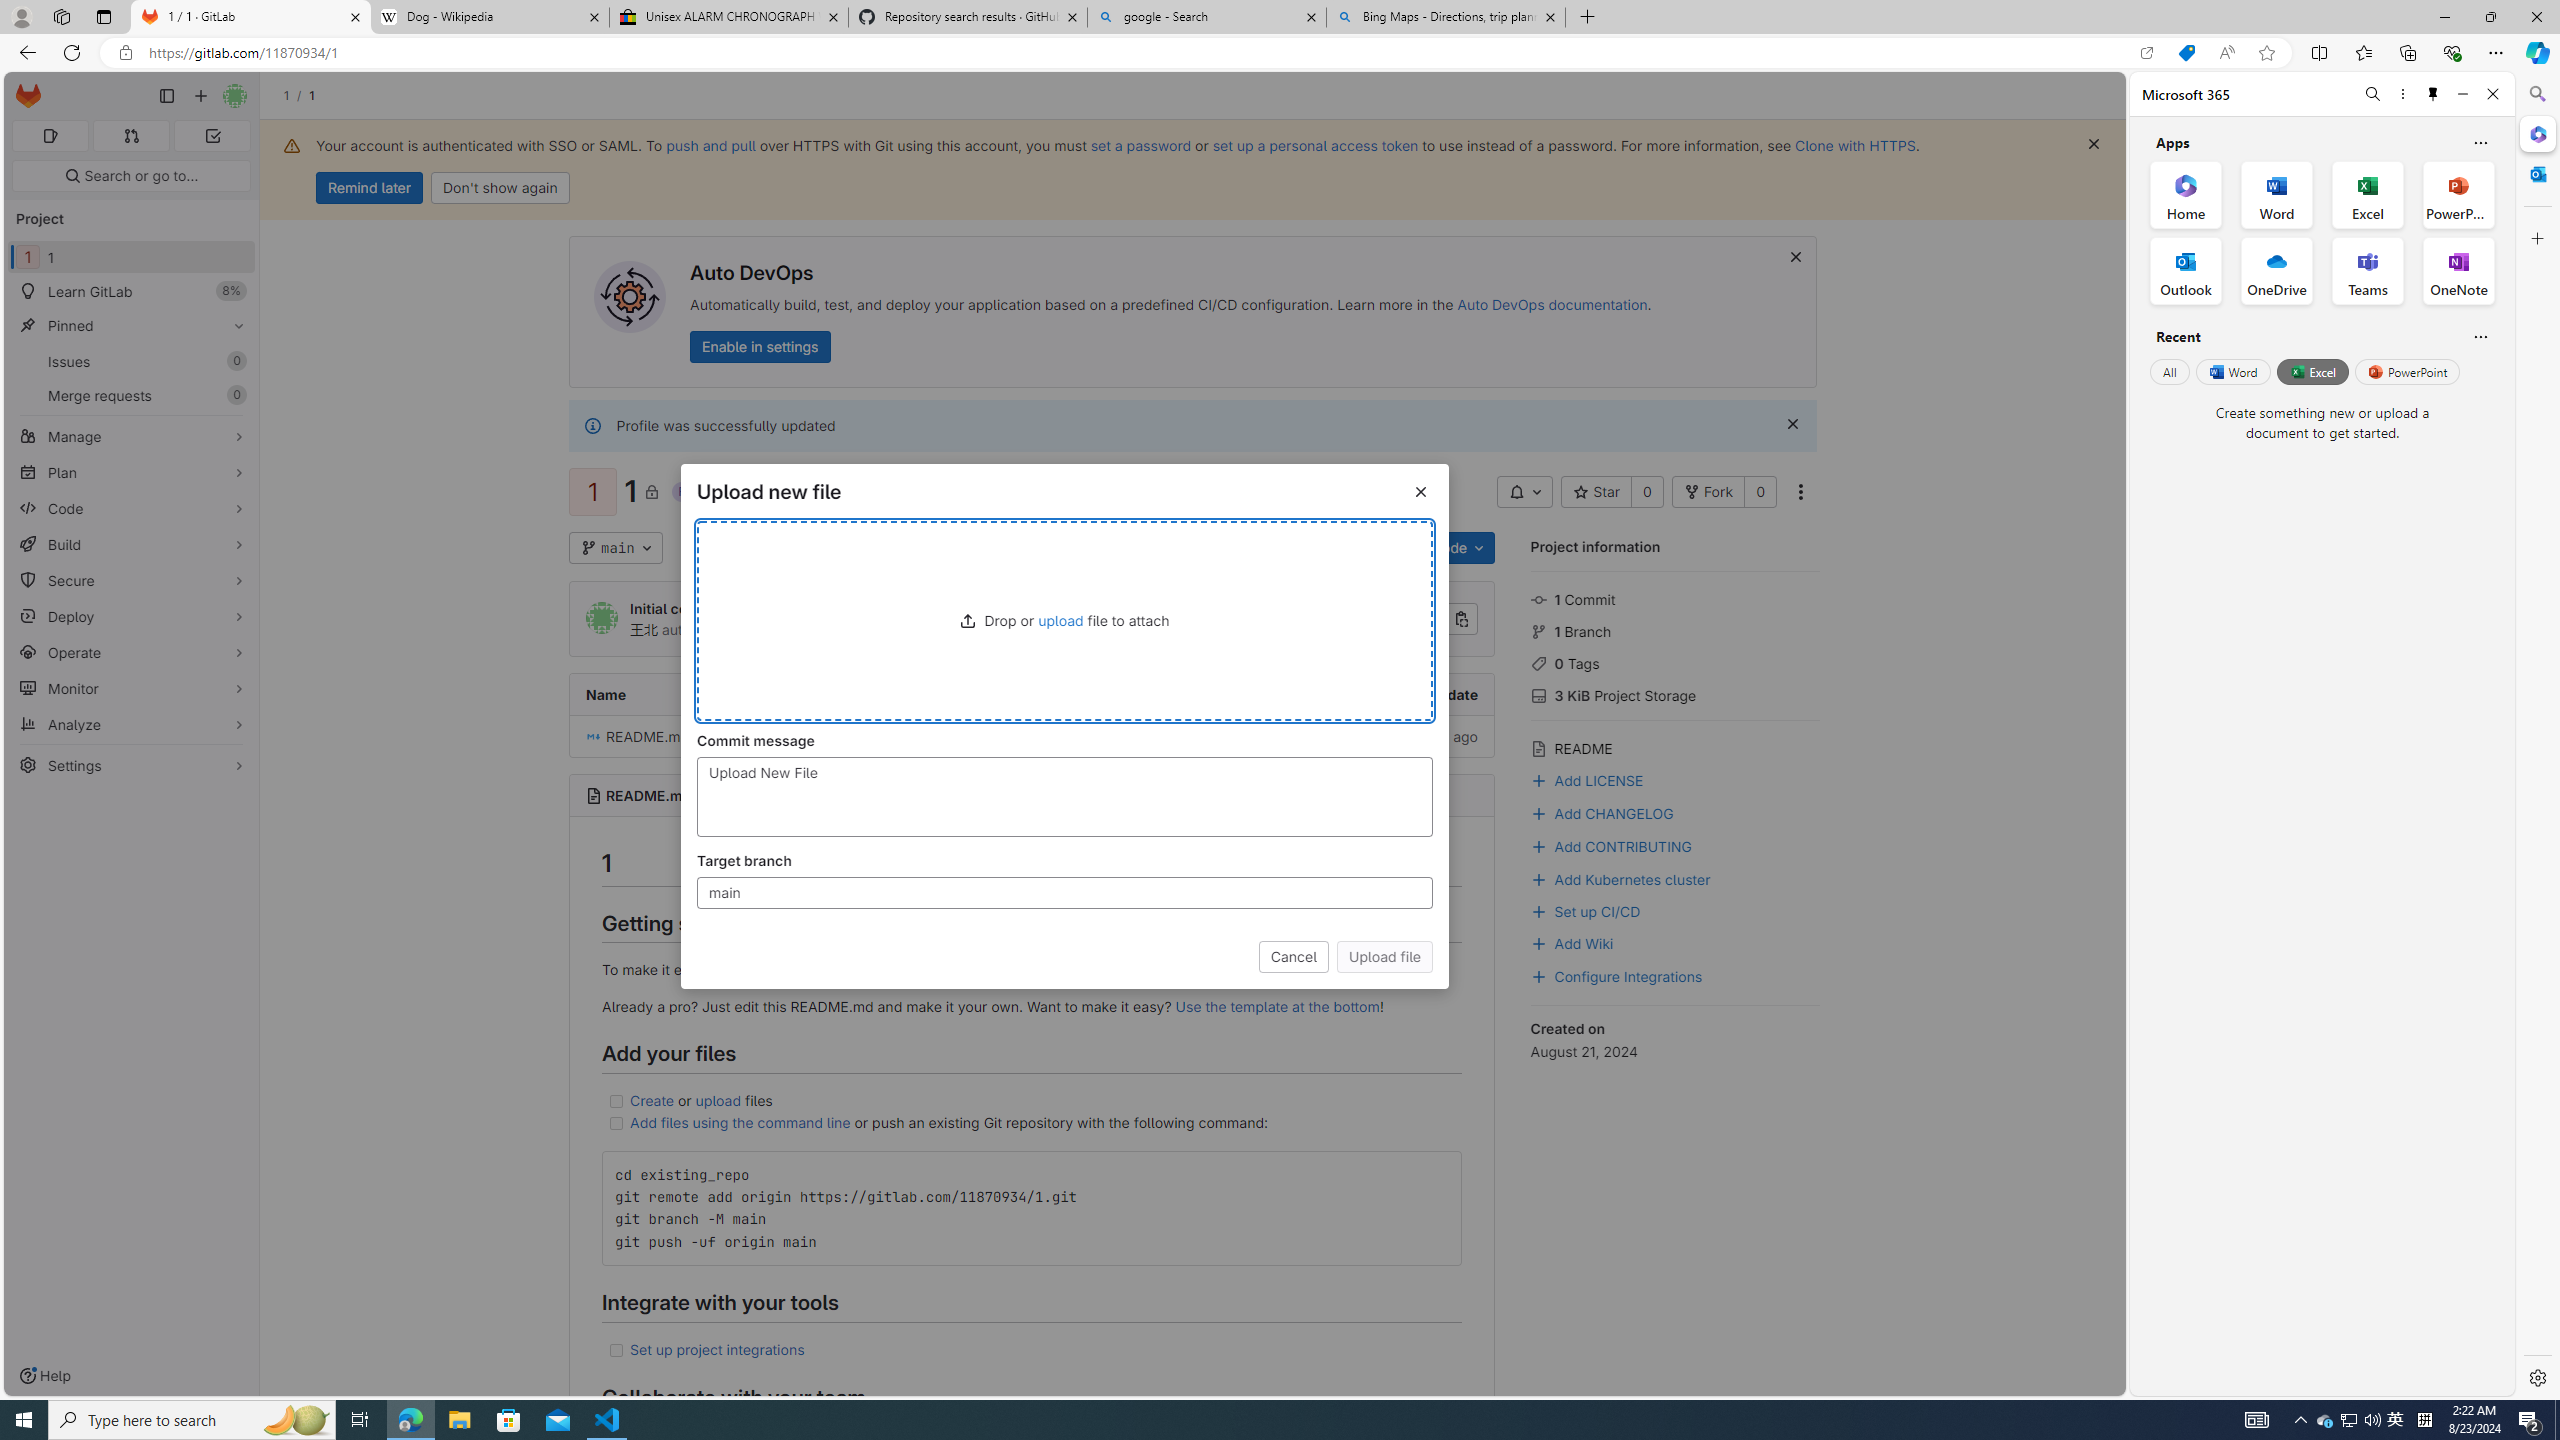  I want to click on PowerPoint, so click(2408, 371).